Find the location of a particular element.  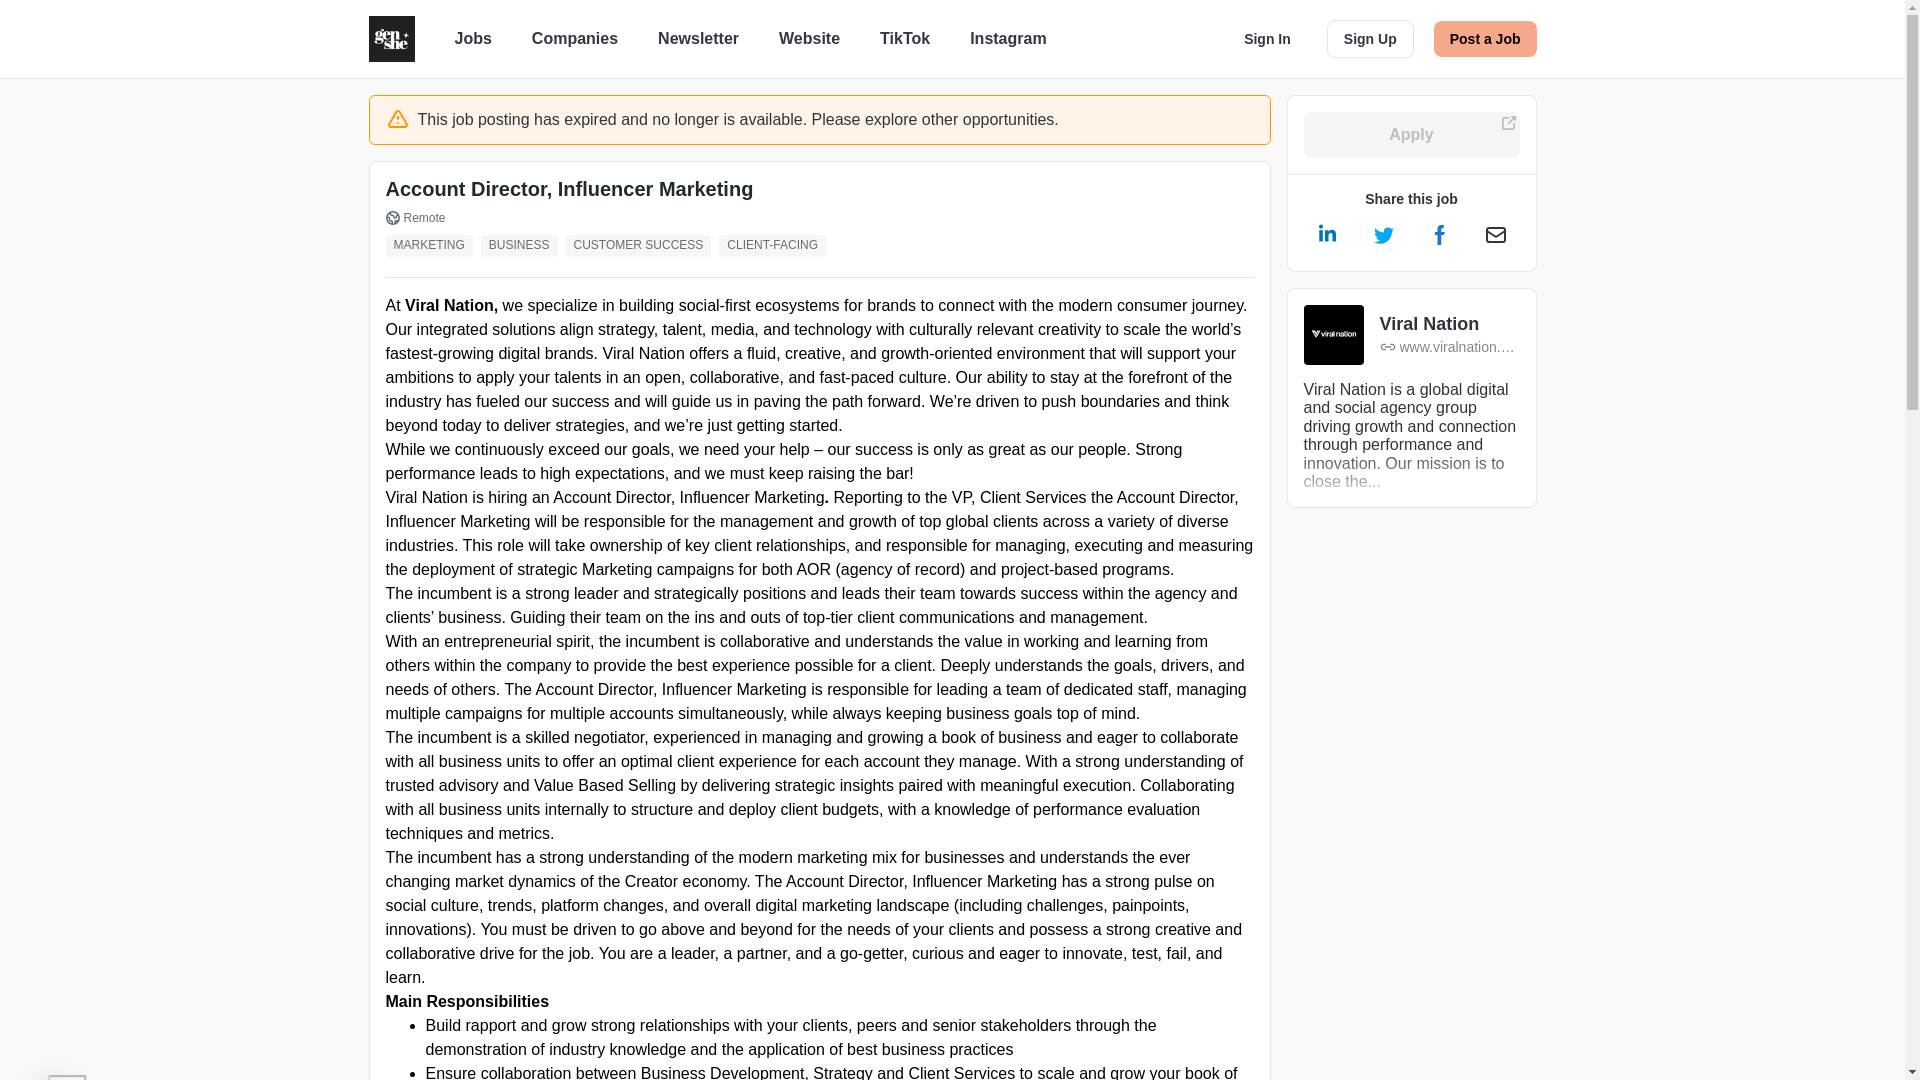

Companies is located at coordinates (574, 38).